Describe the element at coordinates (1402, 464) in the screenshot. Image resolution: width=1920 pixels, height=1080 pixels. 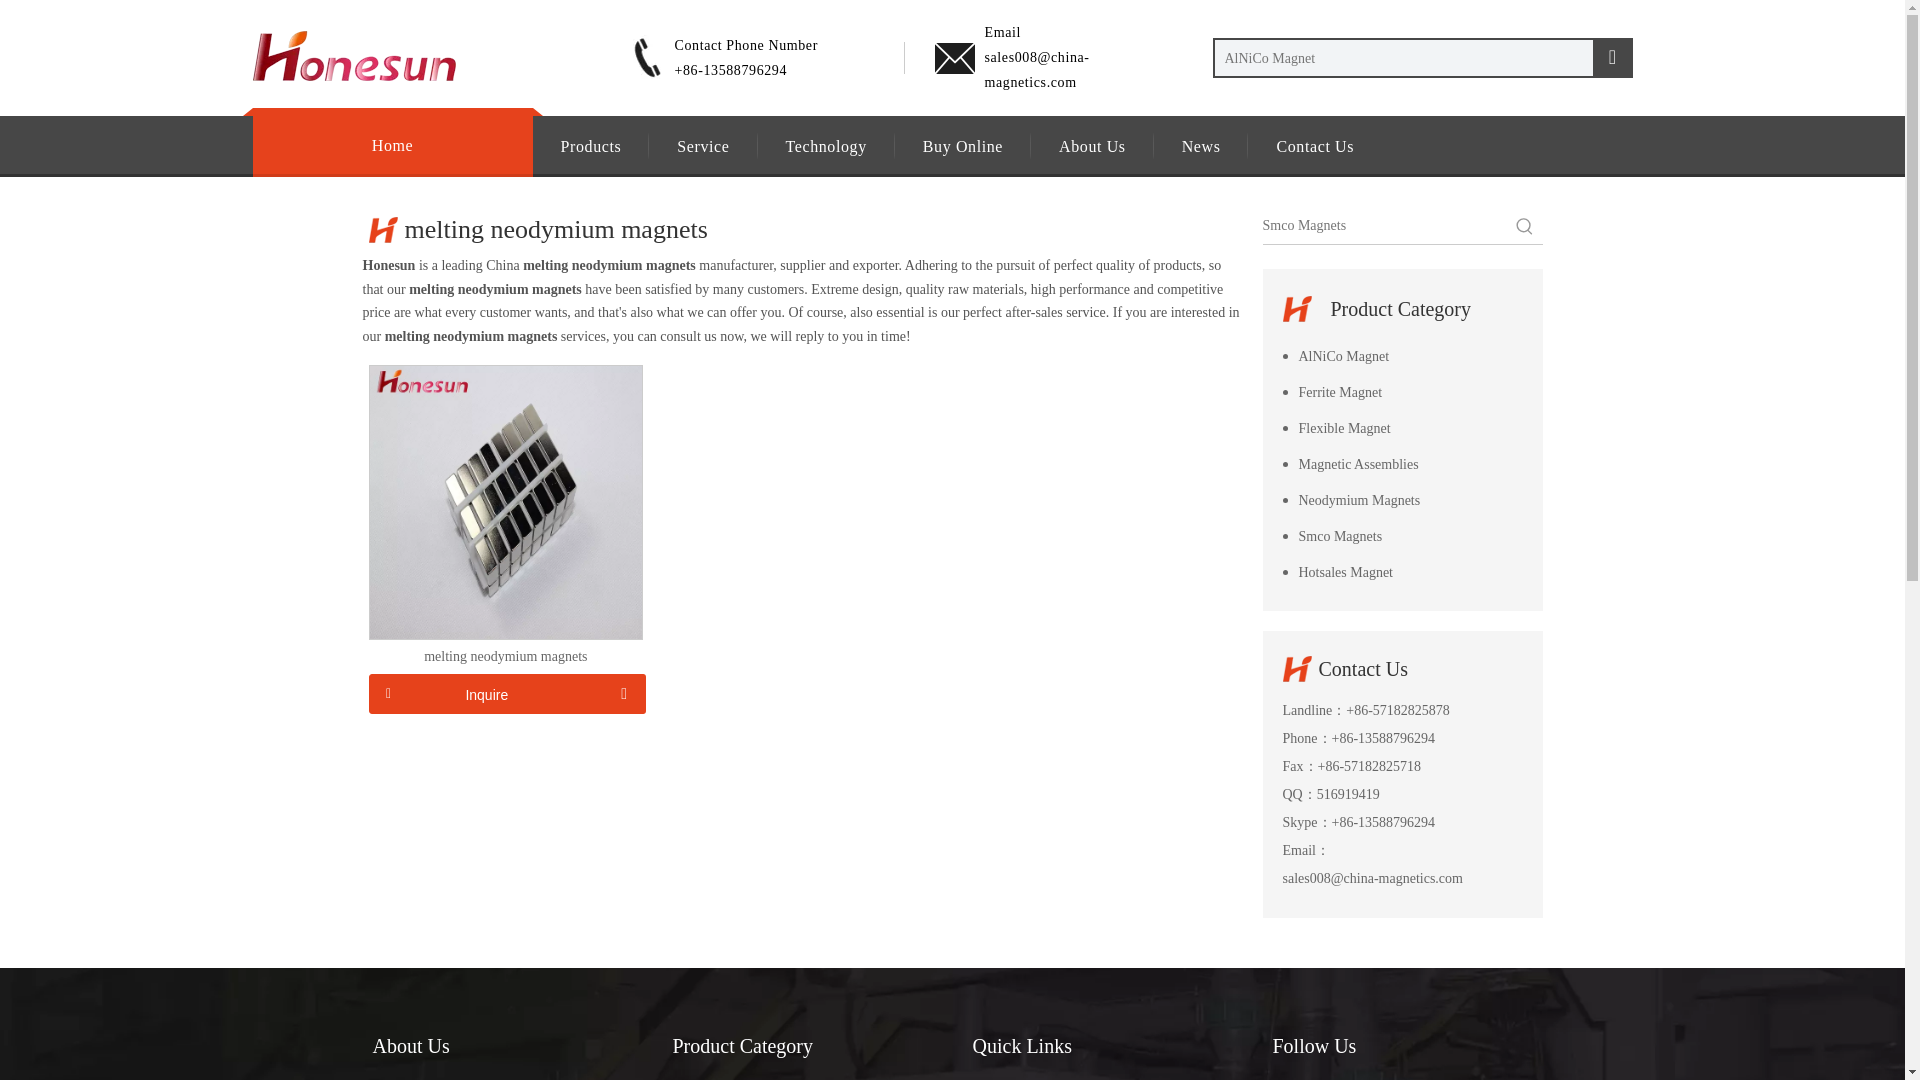
I see `Magnetic Assemblies` at that location.